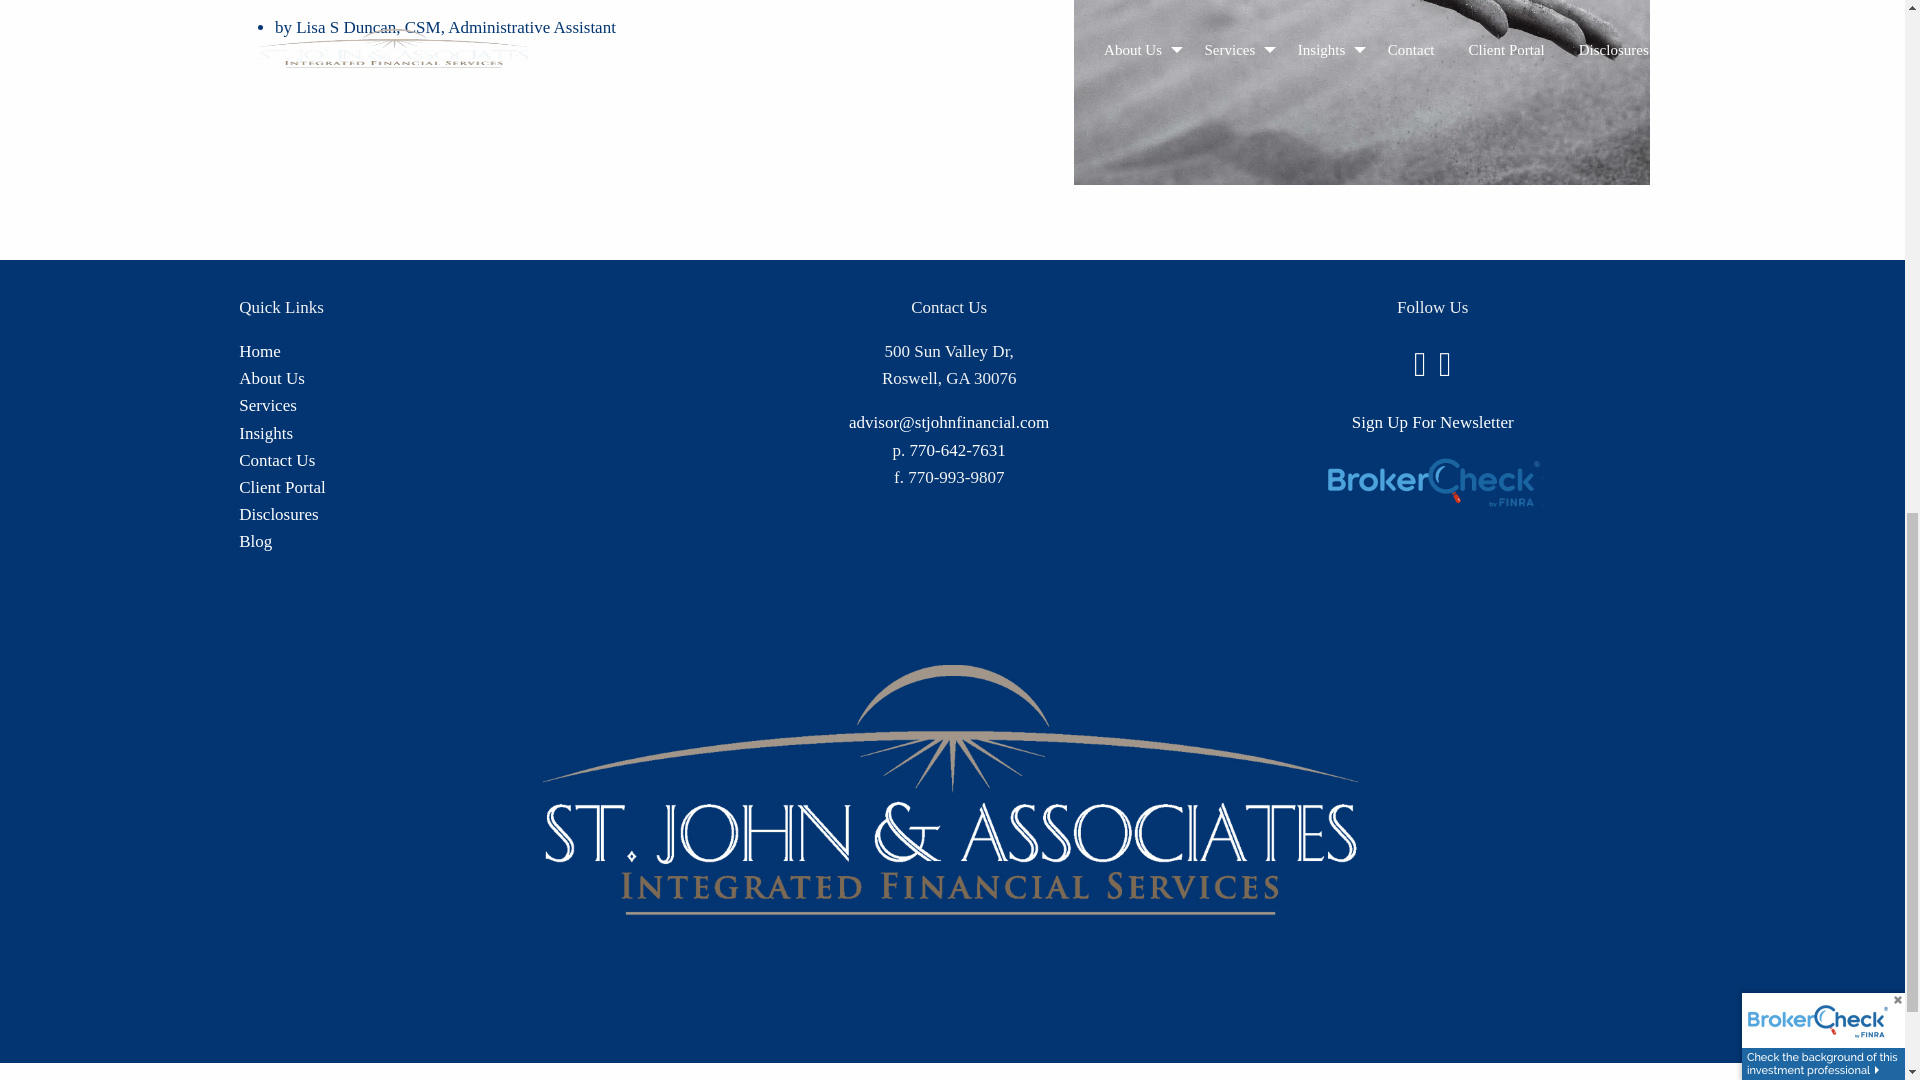 The height and width of the screenshot is (1080, 1920). What do you see at coordinates (281, 487) in the screenshot?
I see `Client Portal` at bounding box center [281, 487].